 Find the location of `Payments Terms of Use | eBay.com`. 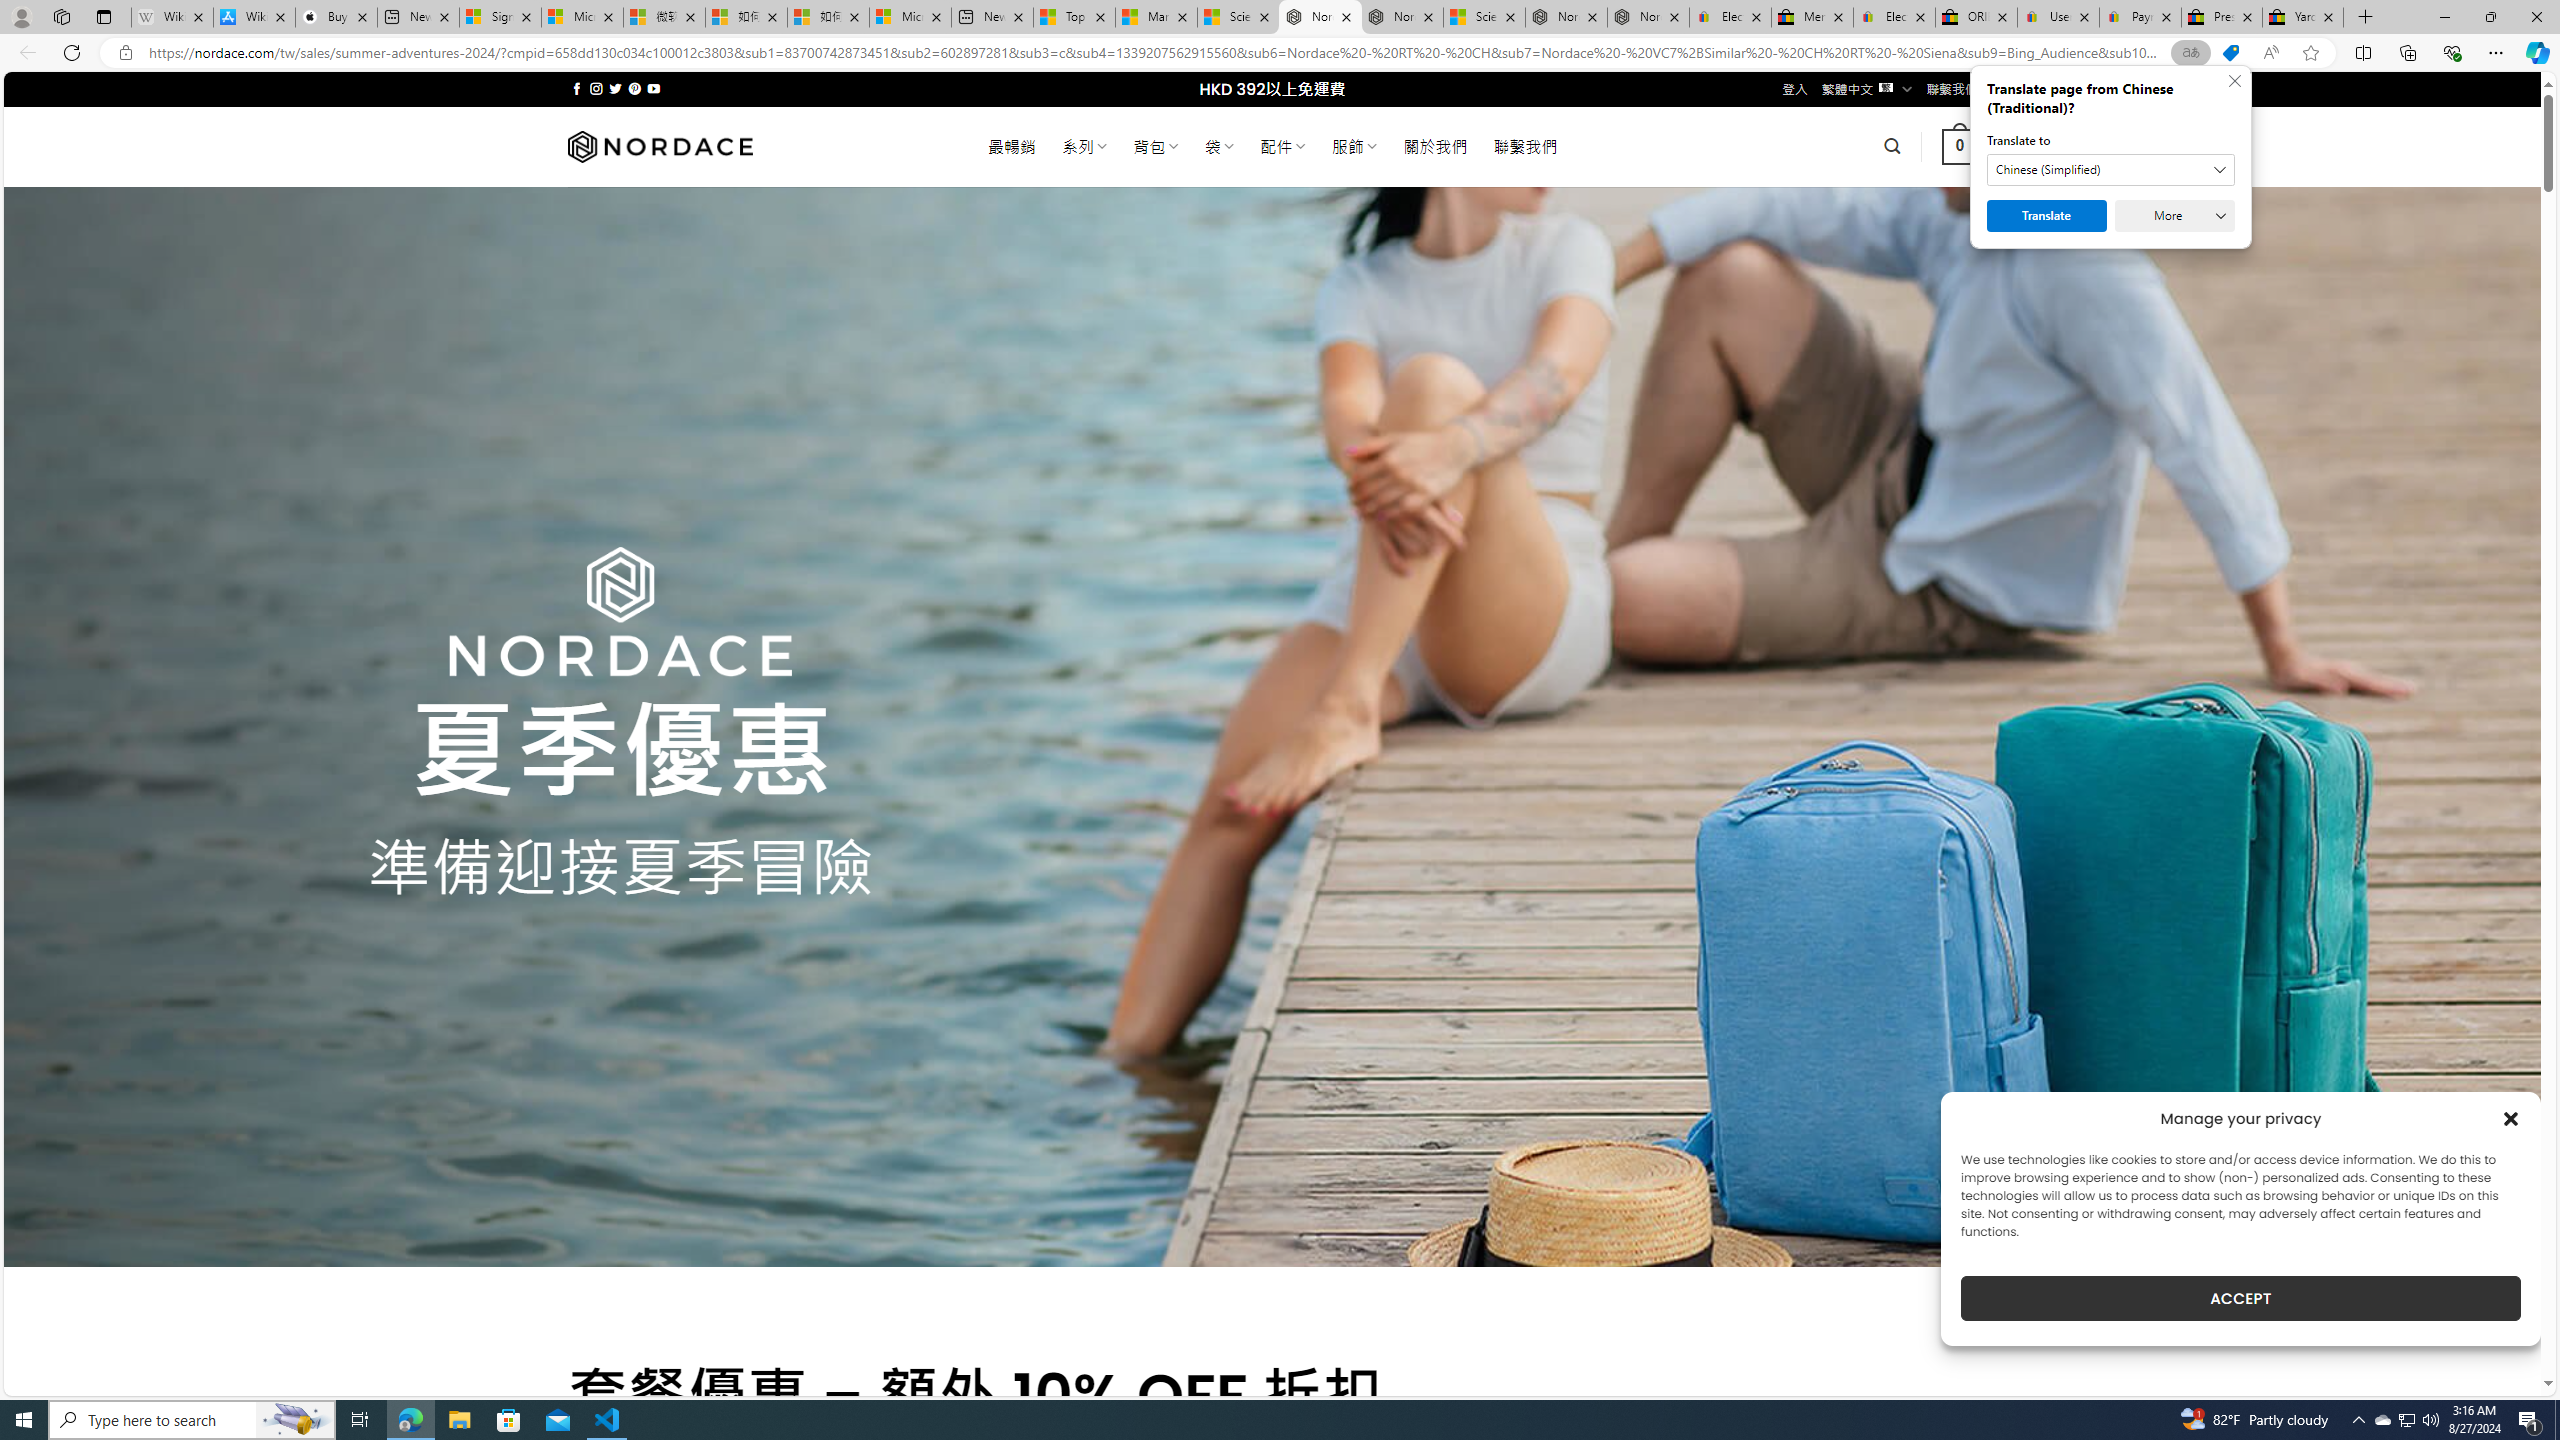

Payments Terms of Use | eBay.com is located at coordinates (2140, 17).